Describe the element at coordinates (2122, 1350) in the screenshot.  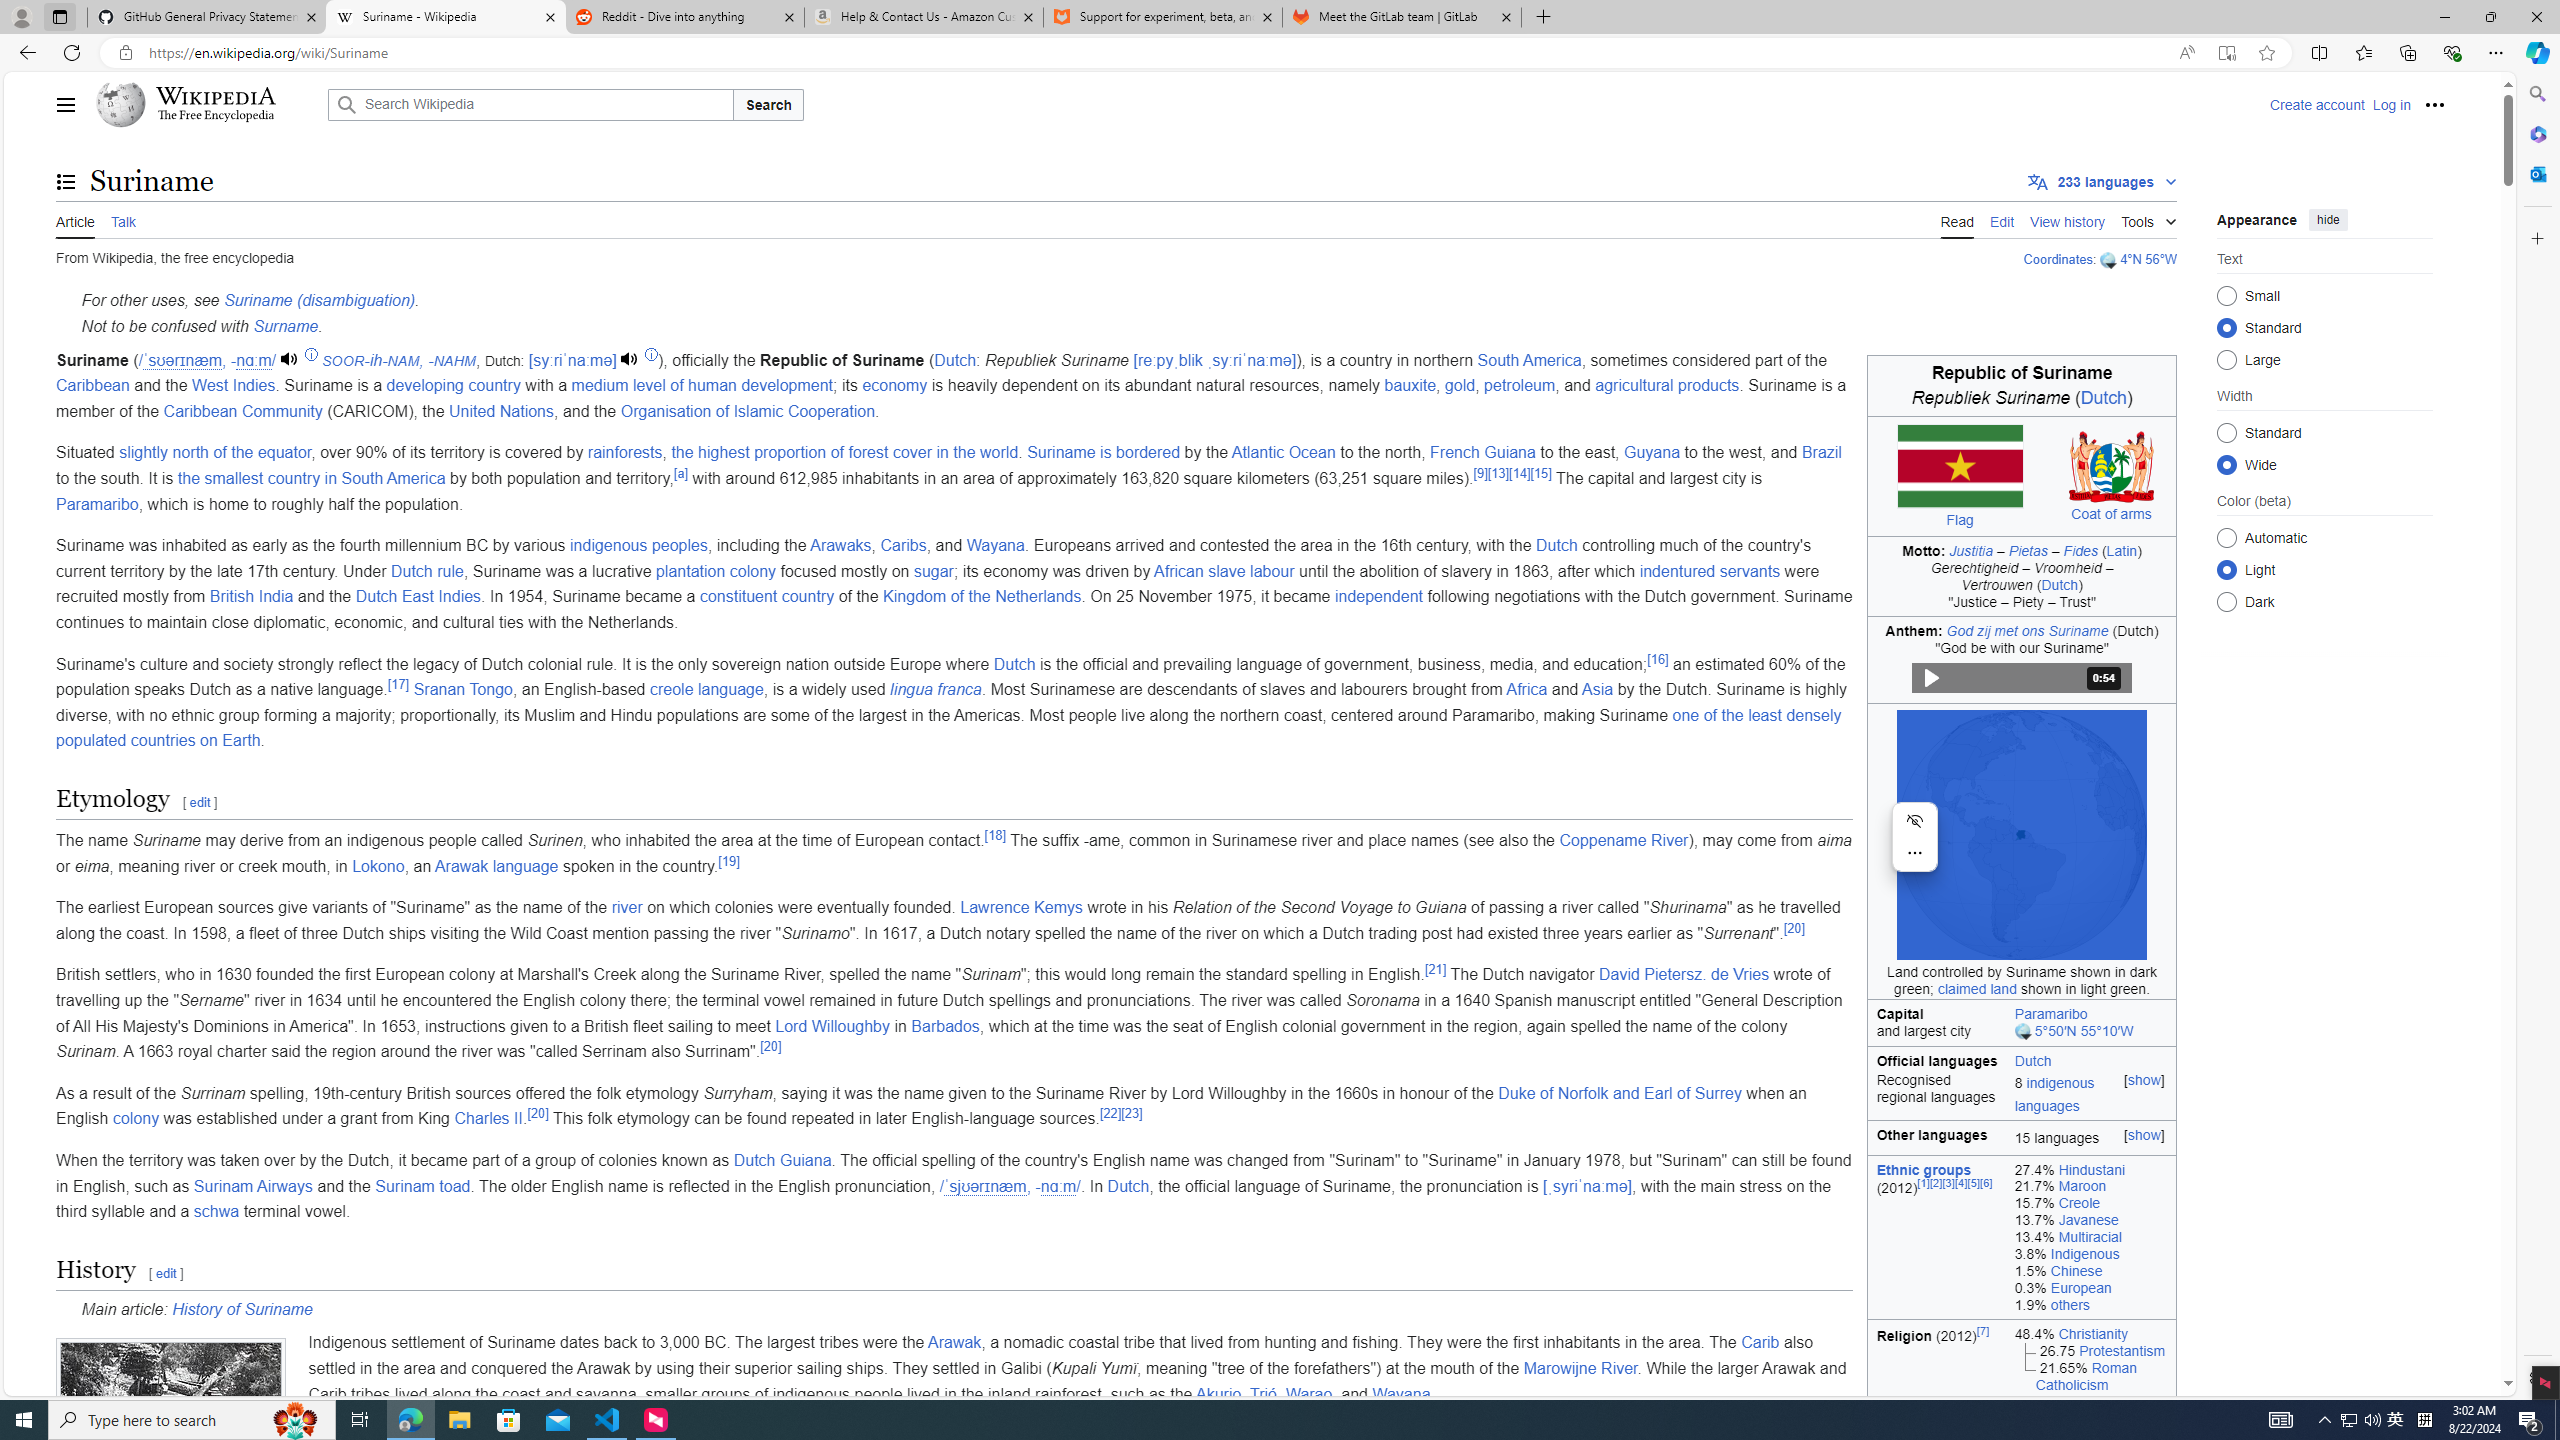
I see `Protestantism` at that location.